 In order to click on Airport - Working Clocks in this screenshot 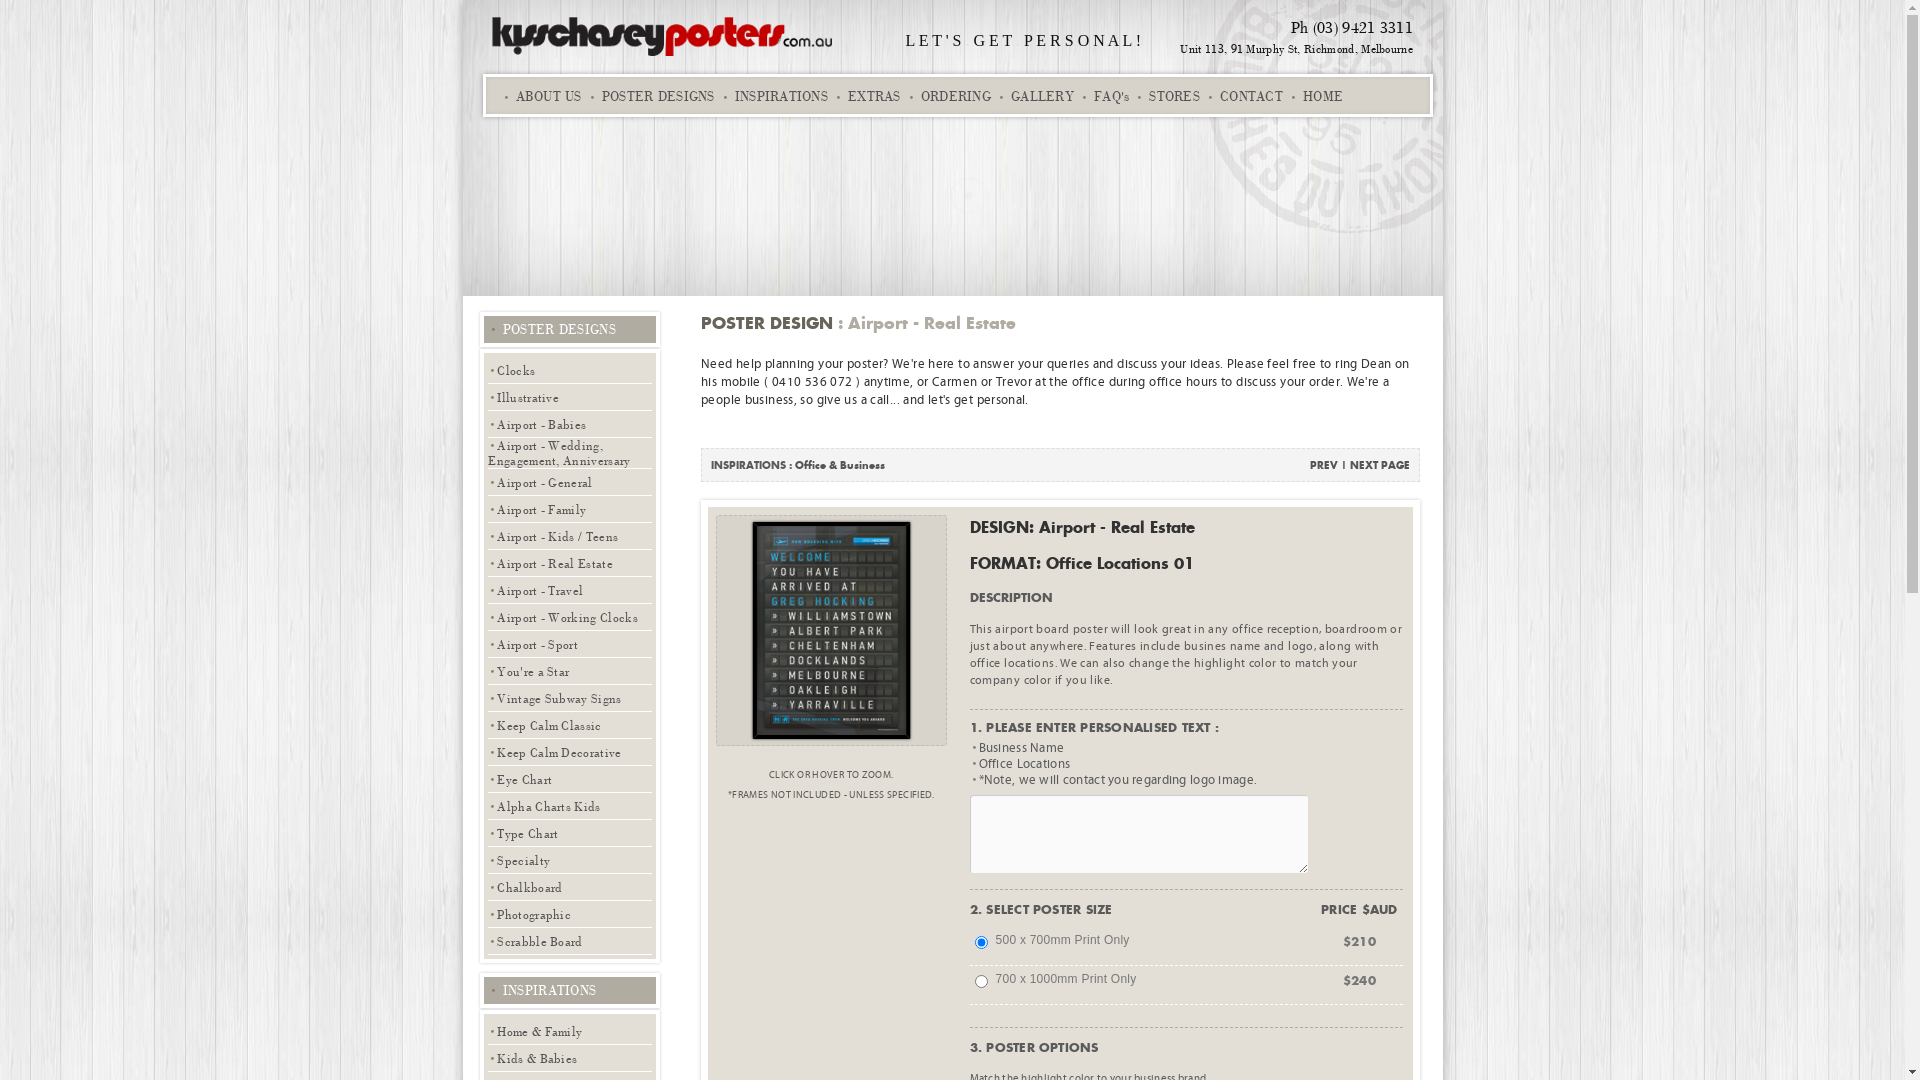, I will do `click(570, 618)`.